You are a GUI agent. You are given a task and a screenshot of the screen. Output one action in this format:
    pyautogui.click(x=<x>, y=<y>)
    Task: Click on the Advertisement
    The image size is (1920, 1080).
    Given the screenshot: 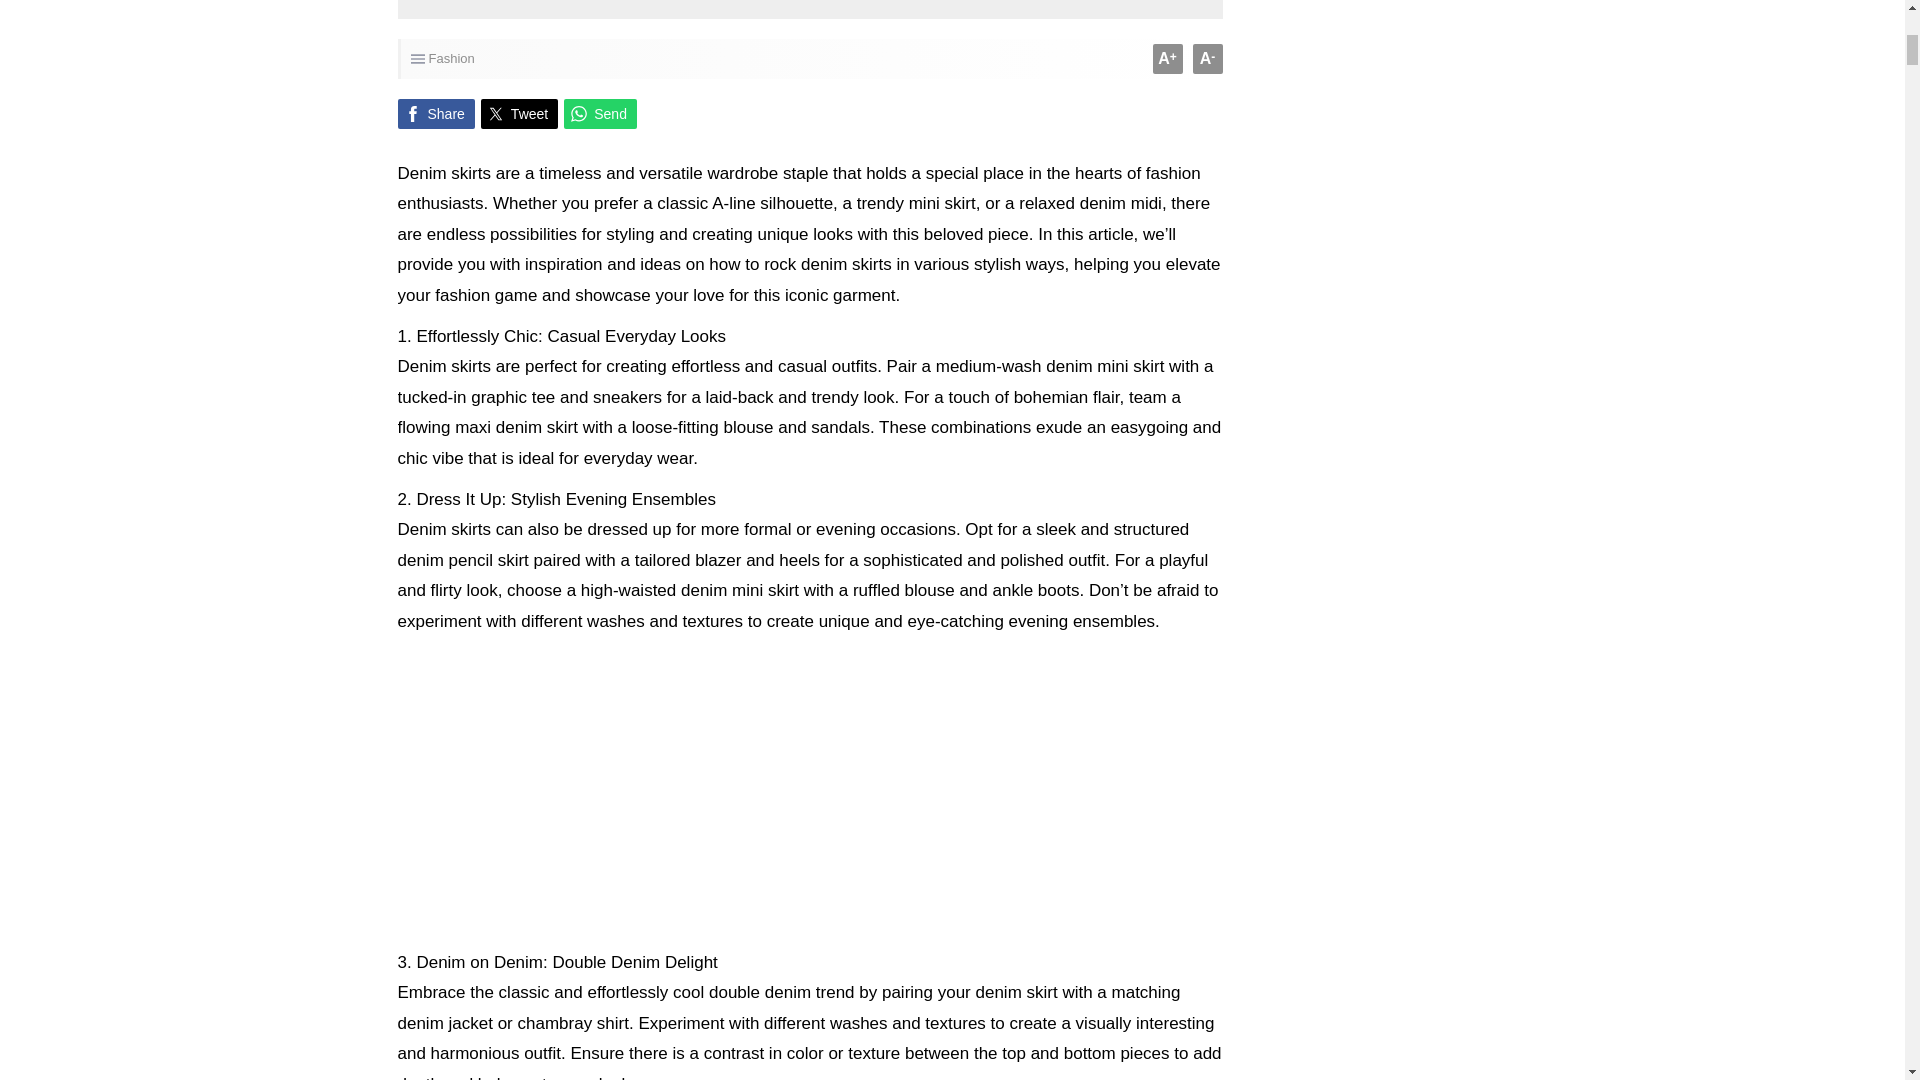 What is the action you would take?
    pyautogui.click(x=810, y=788)
    